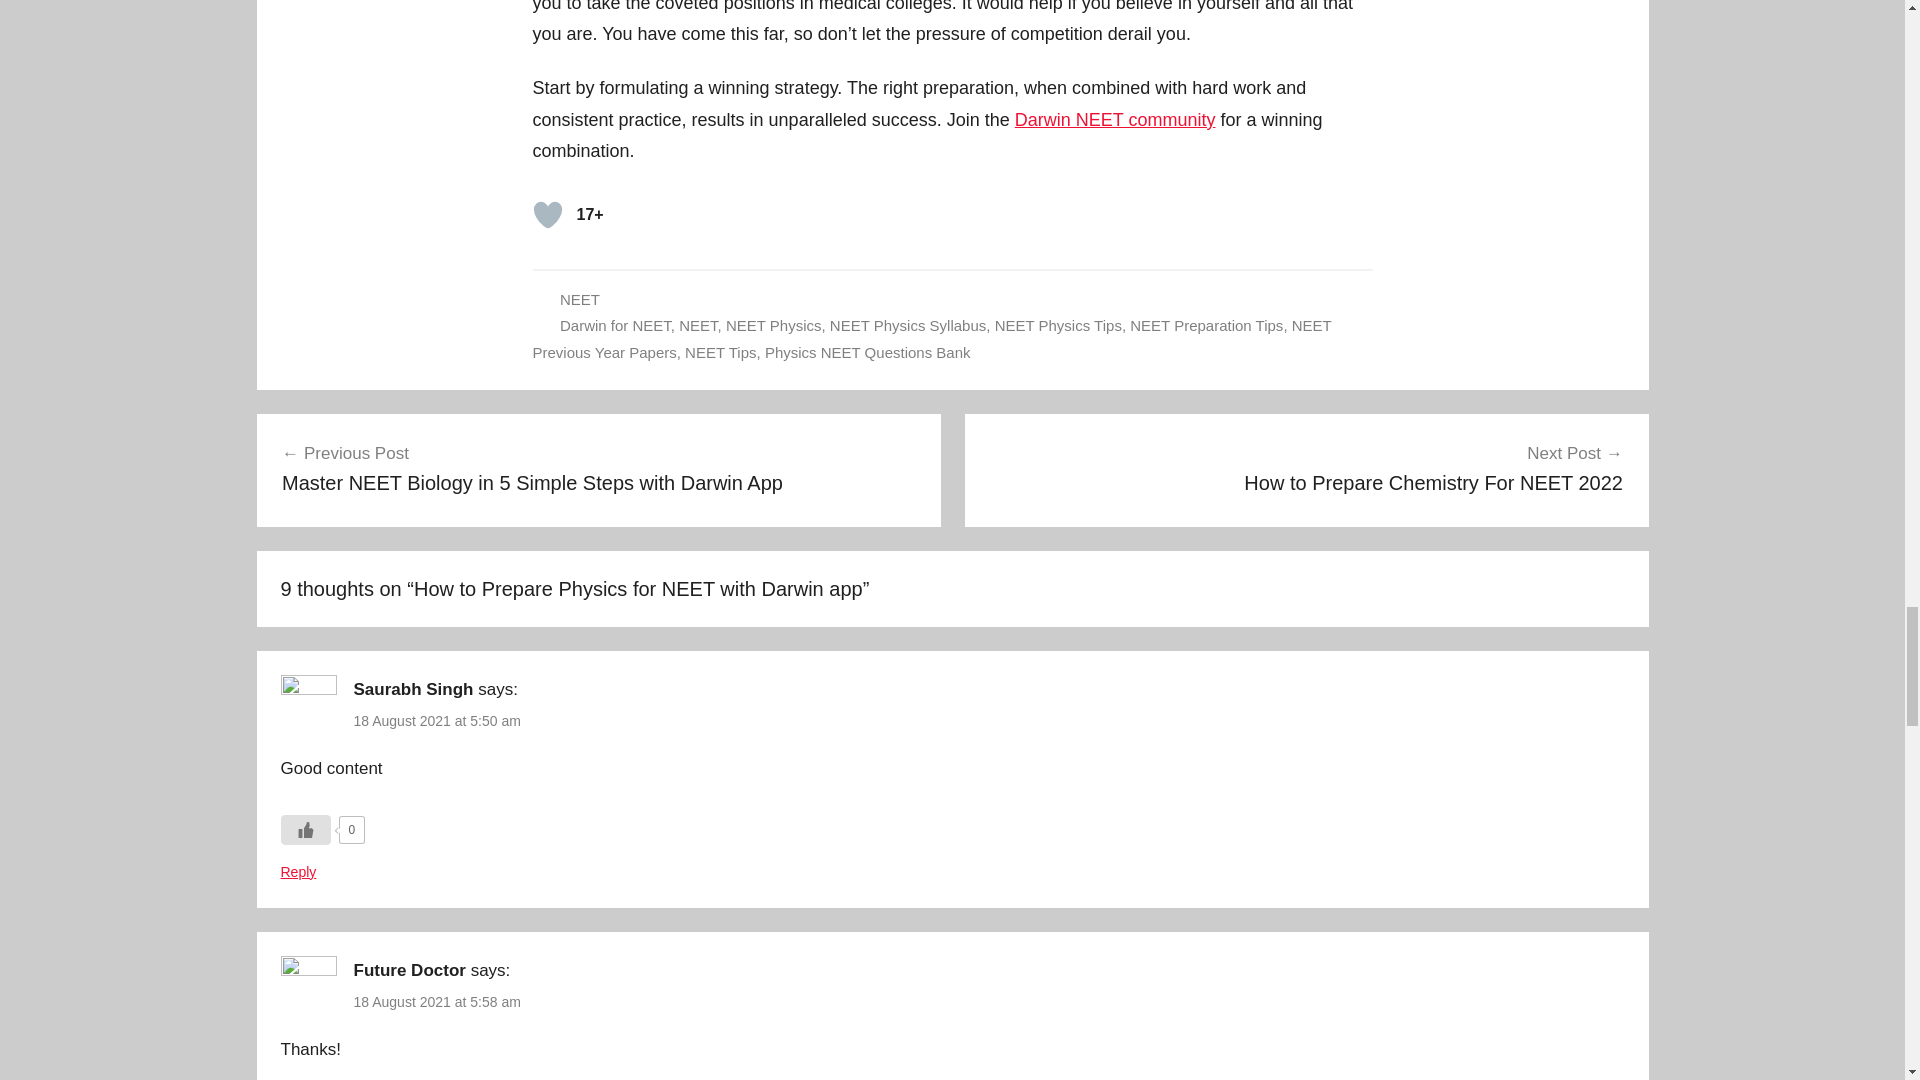 The height and width of the screenshot is (1080, 1920). I want to click on Darwin NEET community, so click(1115, 120).